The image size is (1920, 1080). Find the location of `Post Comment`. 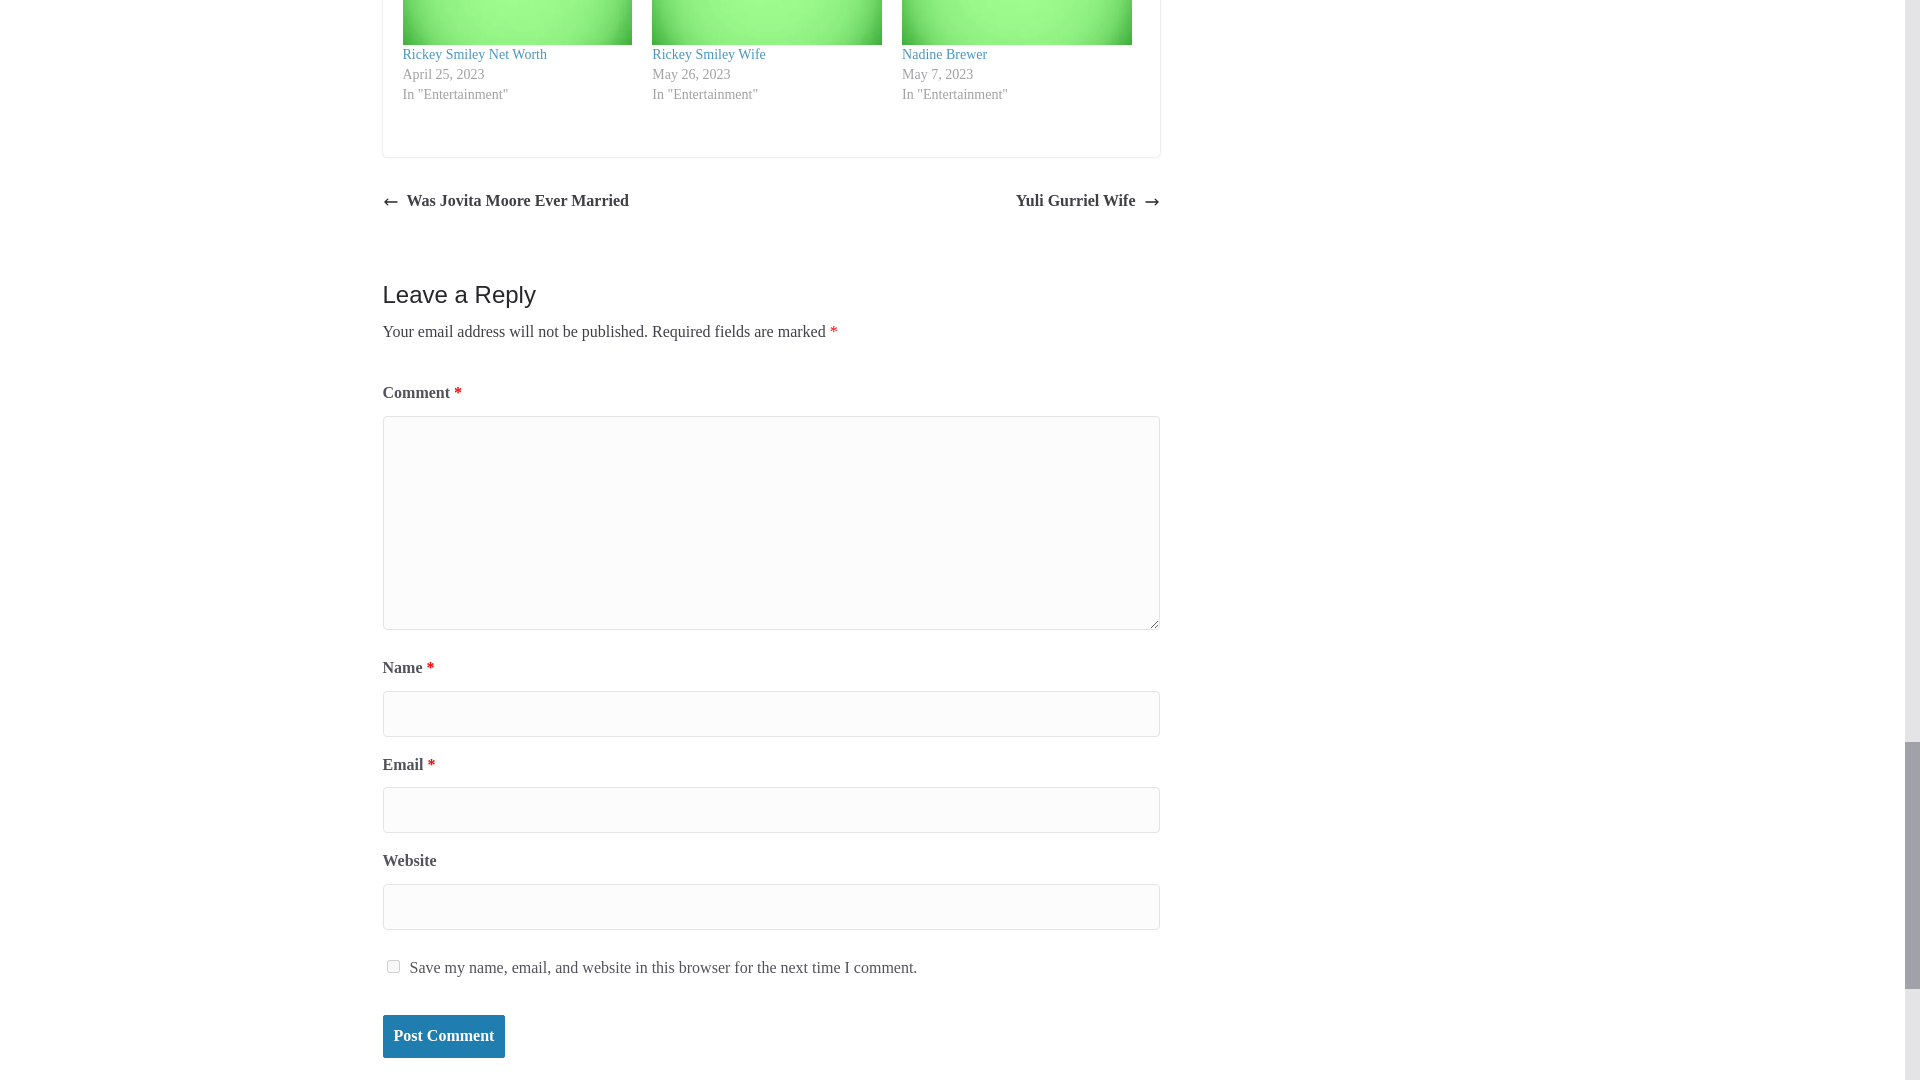

Post Comment is located at coordinates (443, 1036).